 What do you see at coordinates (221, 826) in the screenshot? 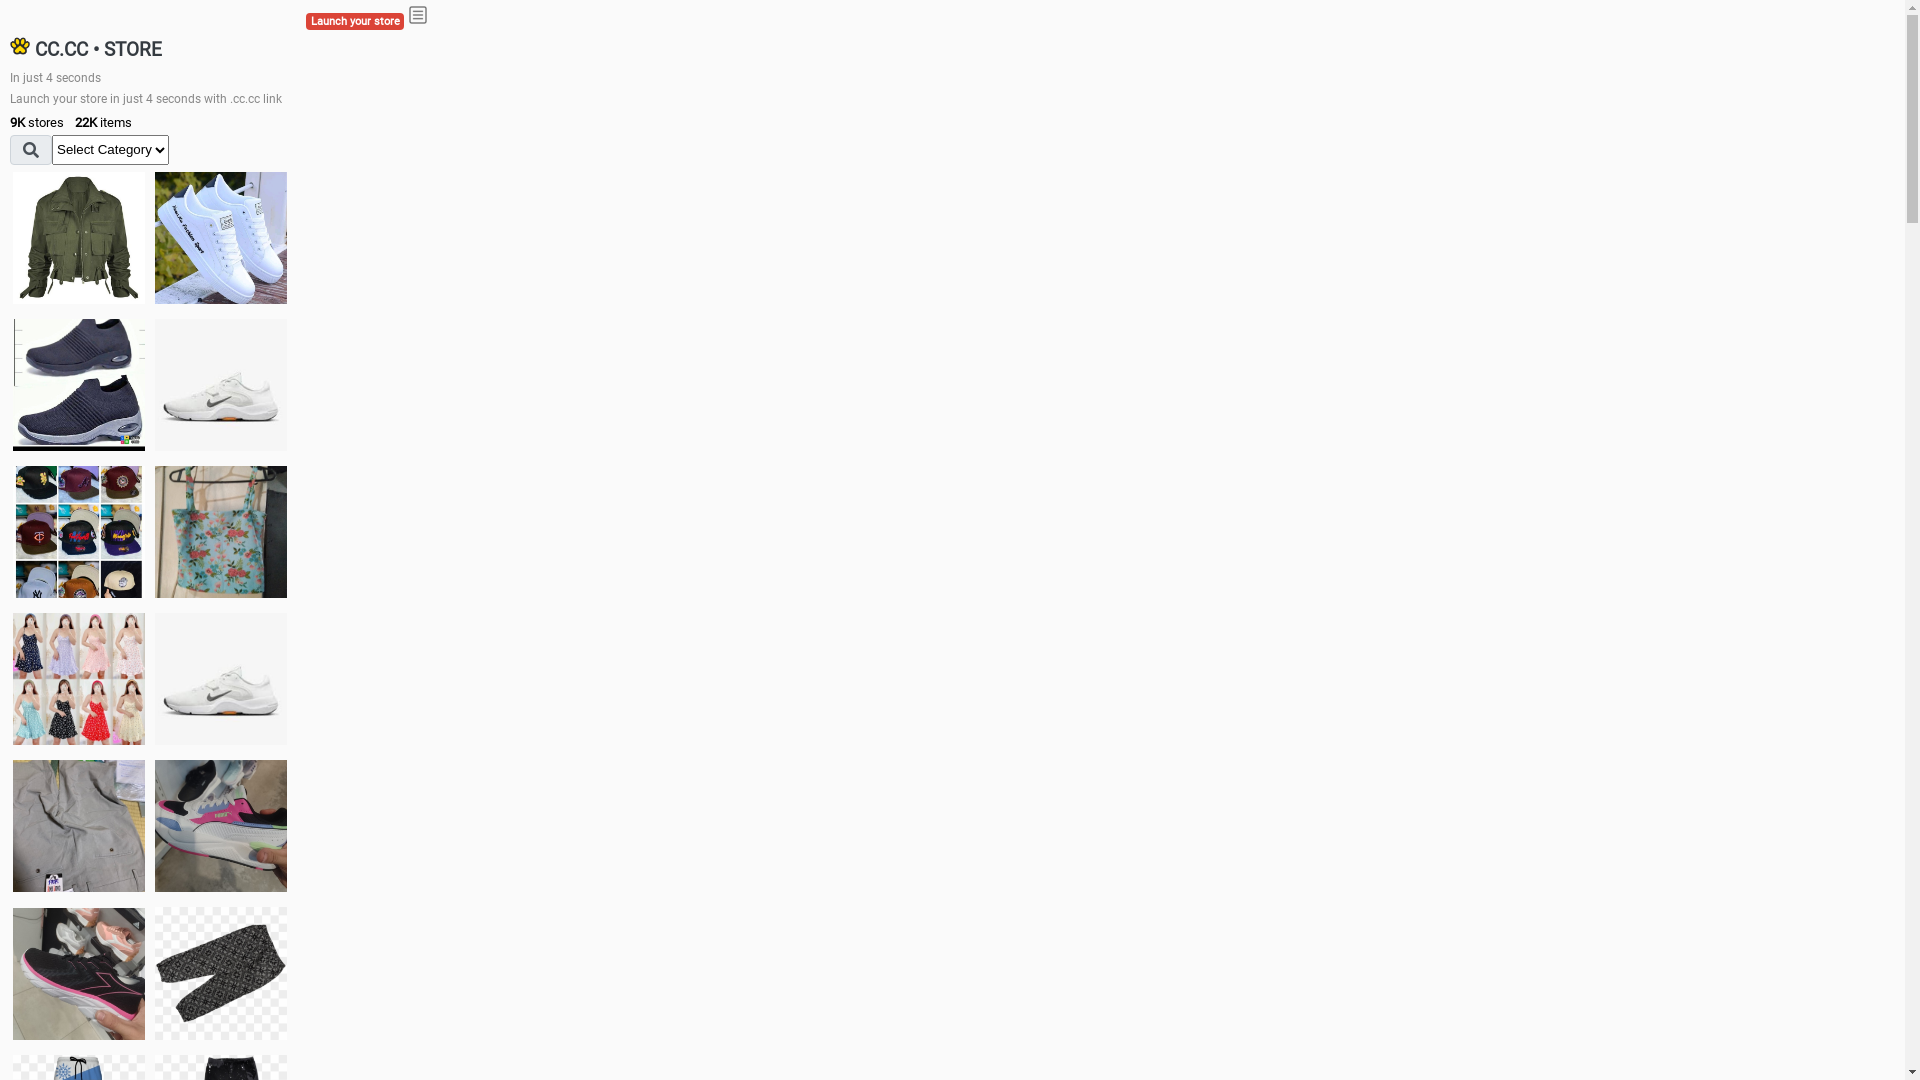
I see `Zapatillas pumas` at bounding box center [221, 826].